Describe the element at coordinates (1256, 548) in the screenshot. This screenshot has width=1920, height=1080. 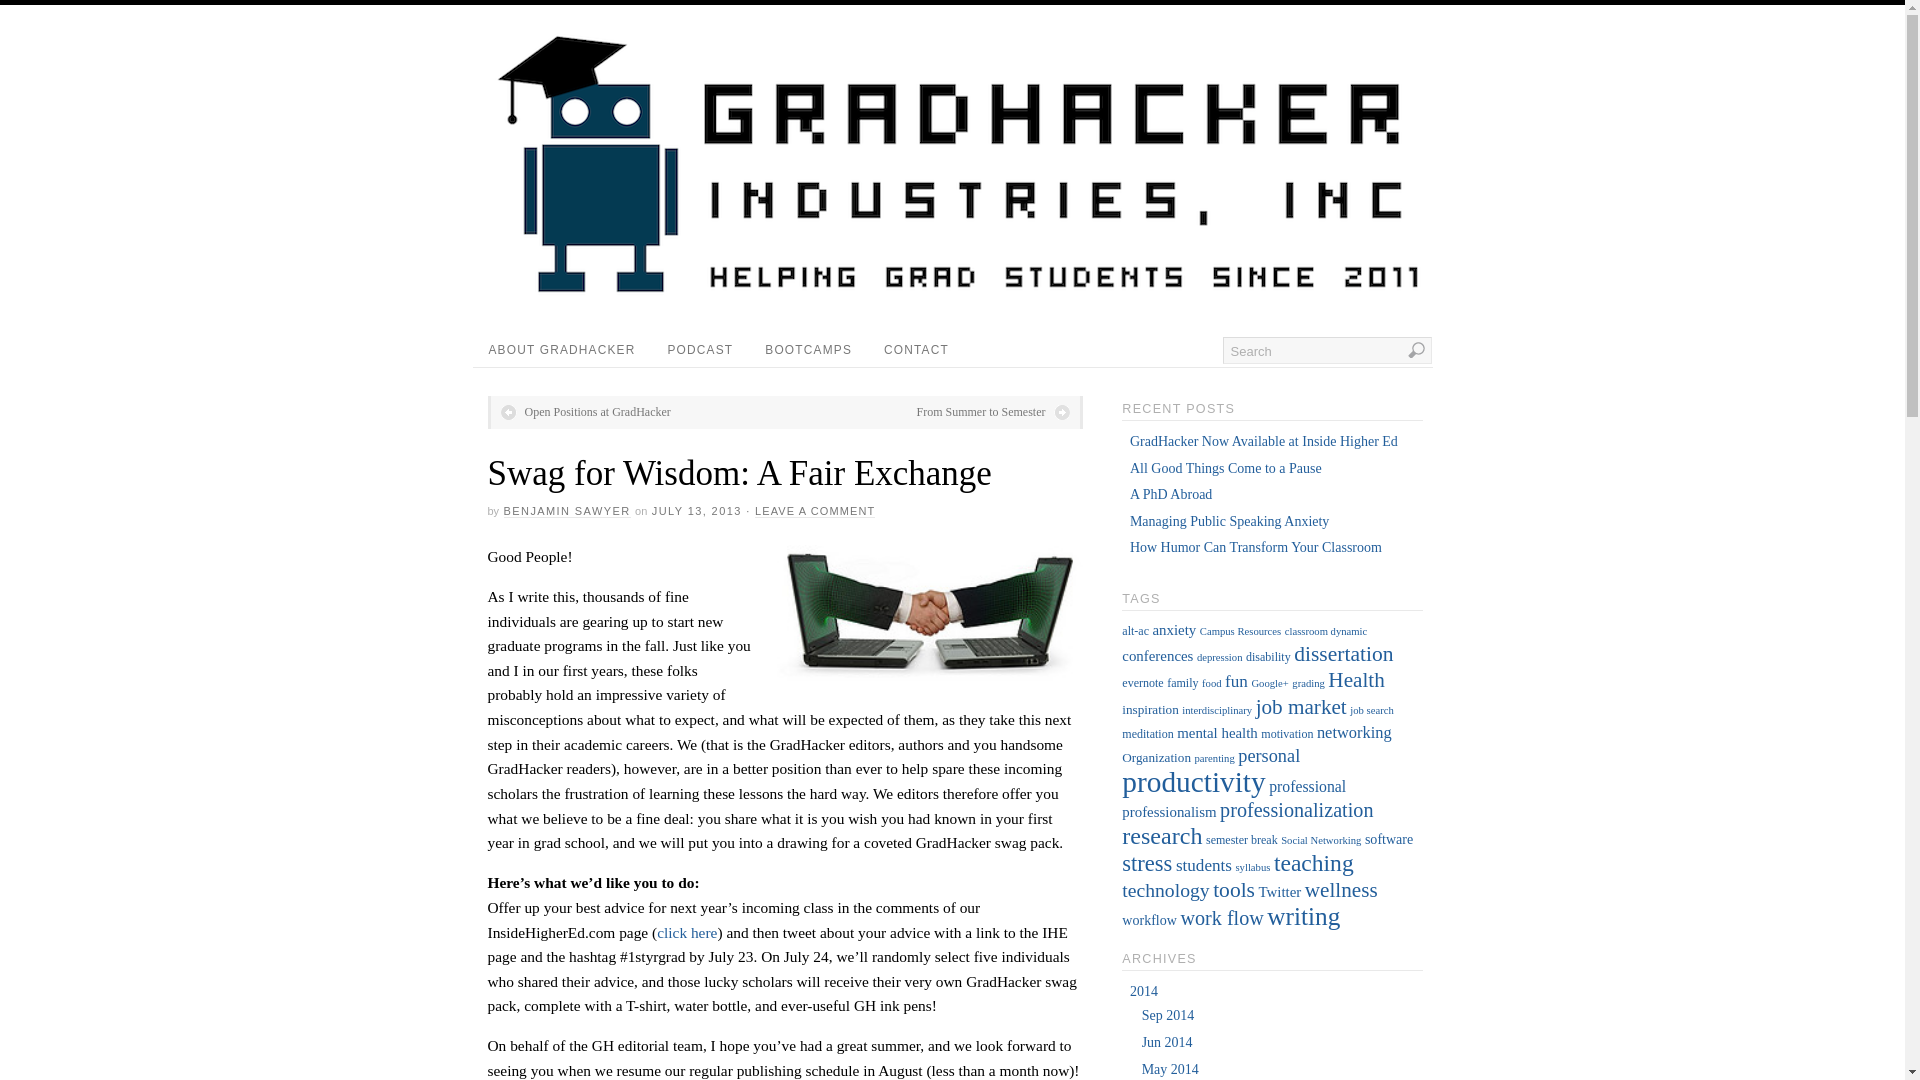
I see `How Humor Can Transform Your Classroom` at that location.